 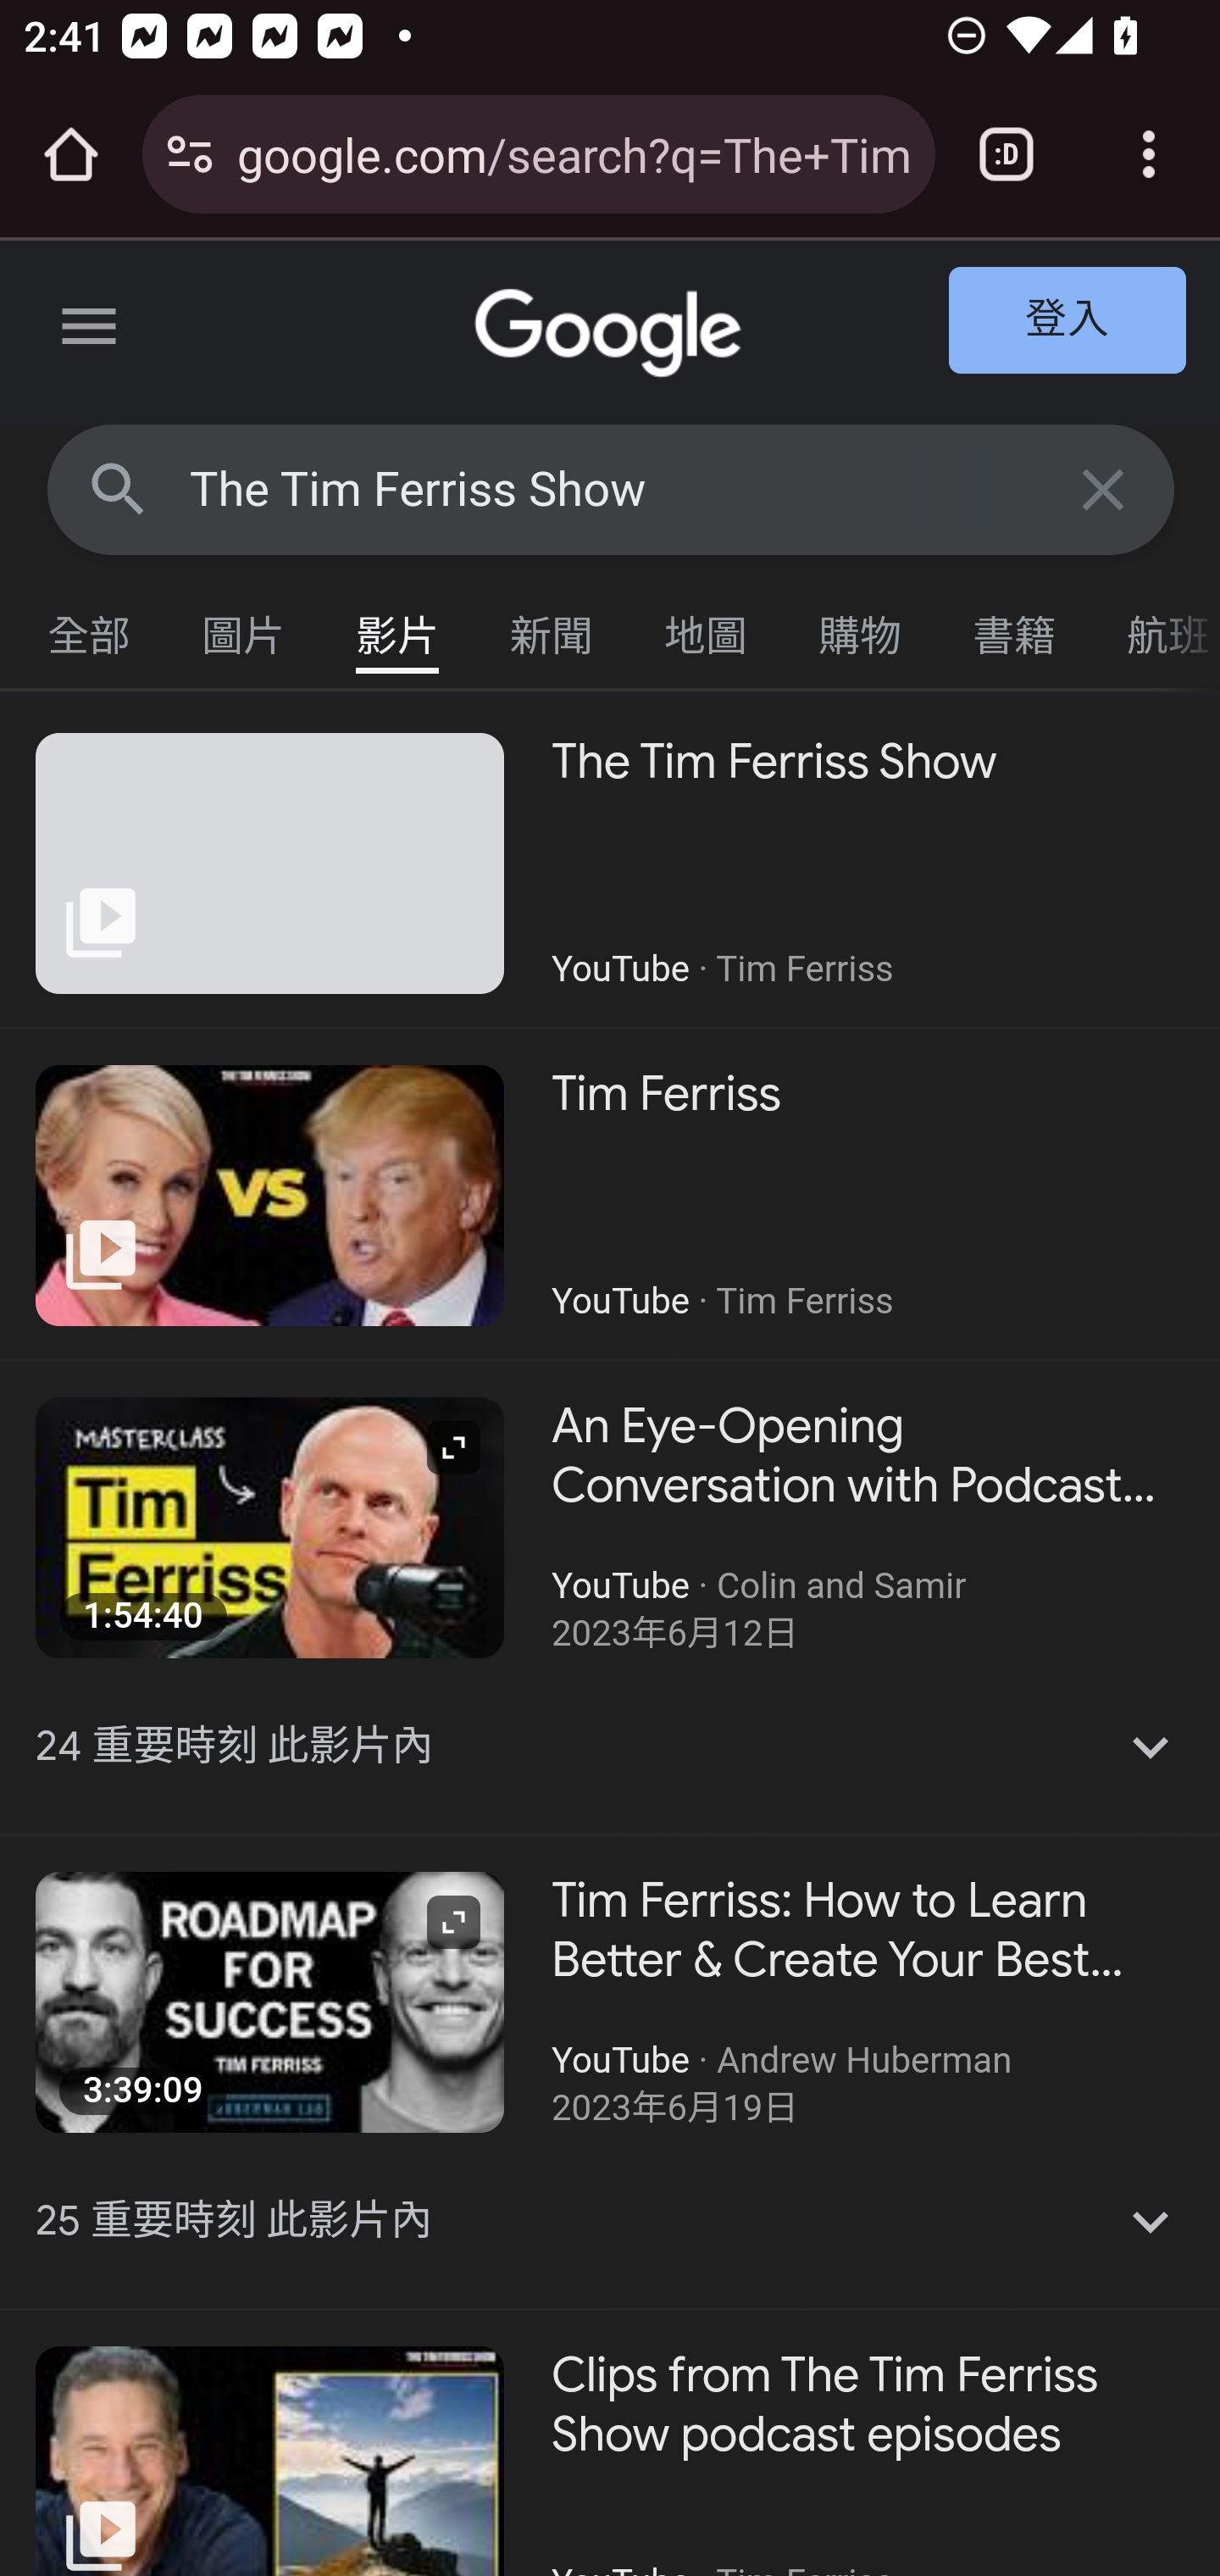 What do you see at coordinates (707, 628) in the screenshot?
I see `地圖` at bounding box center [707, 628].